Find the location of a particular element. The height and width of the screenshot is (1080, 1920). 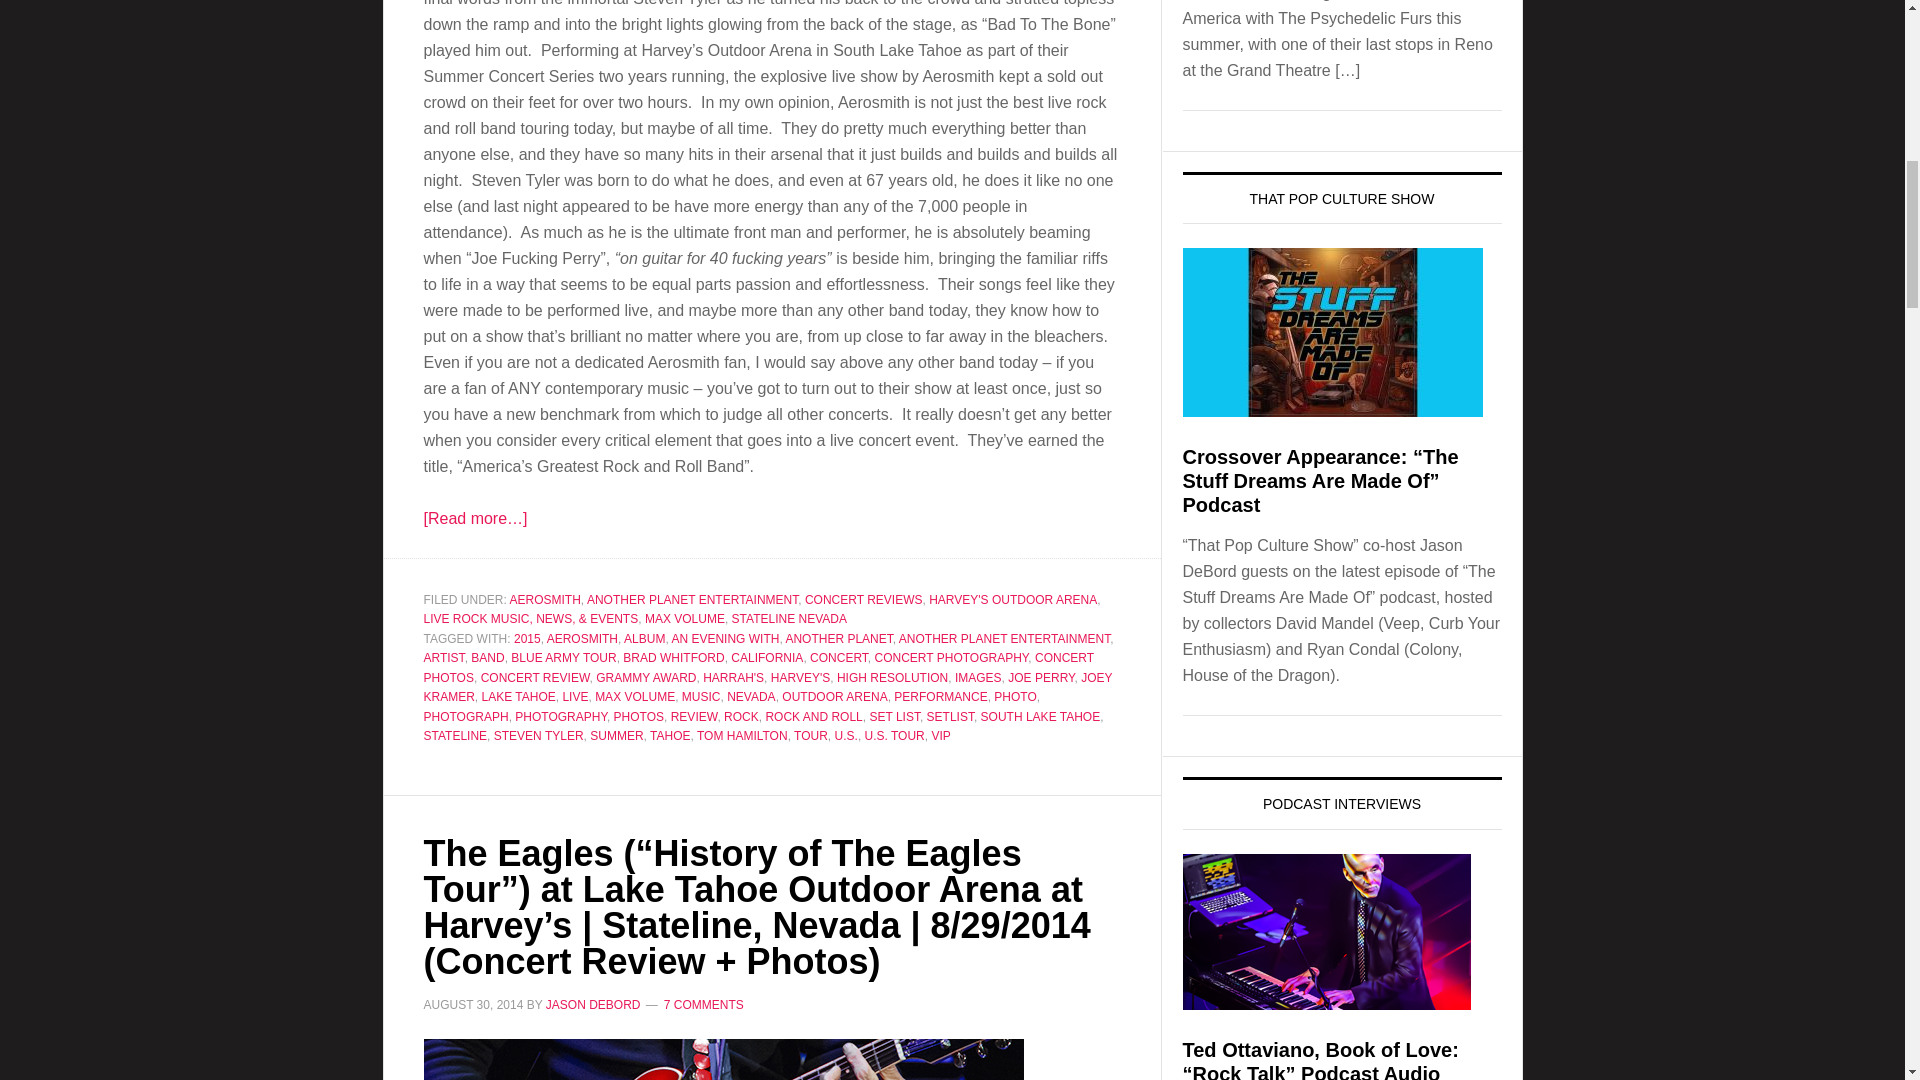

HARVEY'S OUTDOOR ARENA is located at coordinates (1012, 599).